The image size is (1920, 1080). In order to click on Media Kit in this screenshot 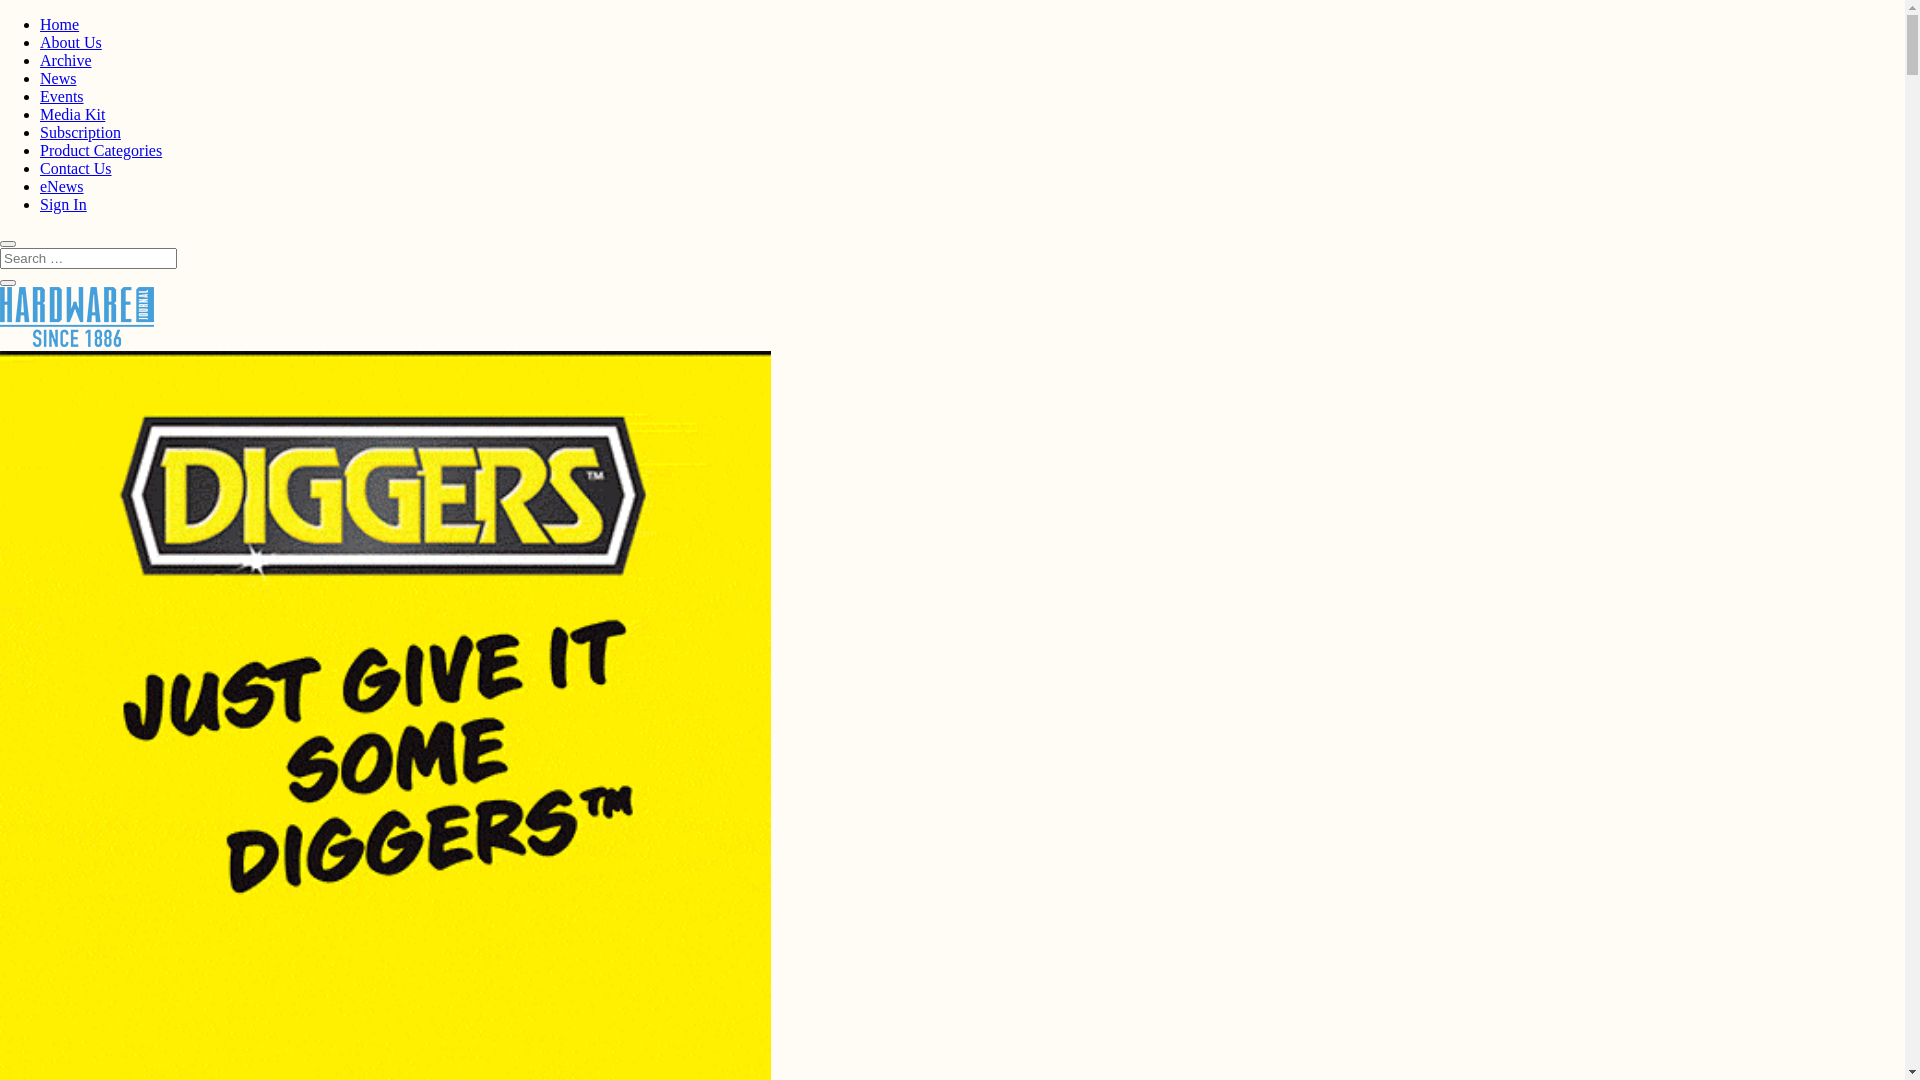, I will do `click(72, 114)`.